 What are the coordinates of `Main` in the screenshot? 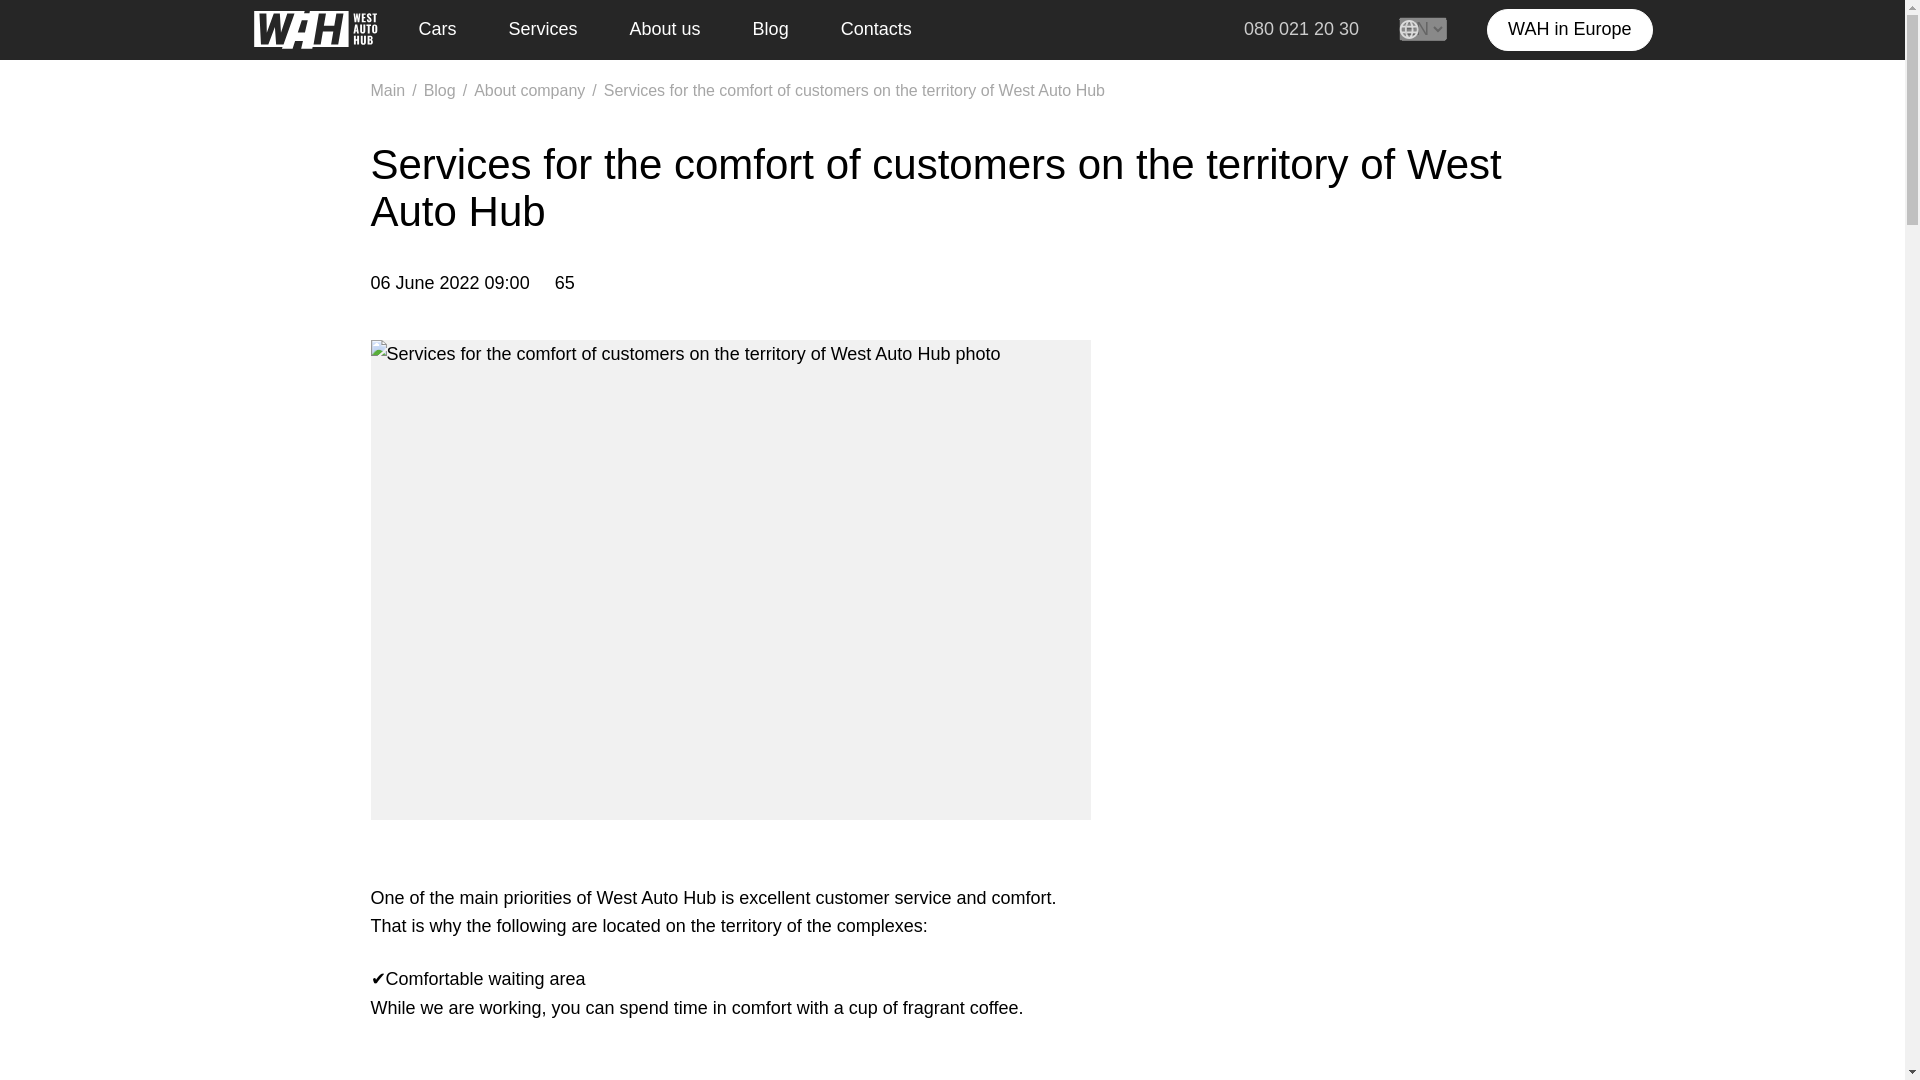 It's located at (388, 90).